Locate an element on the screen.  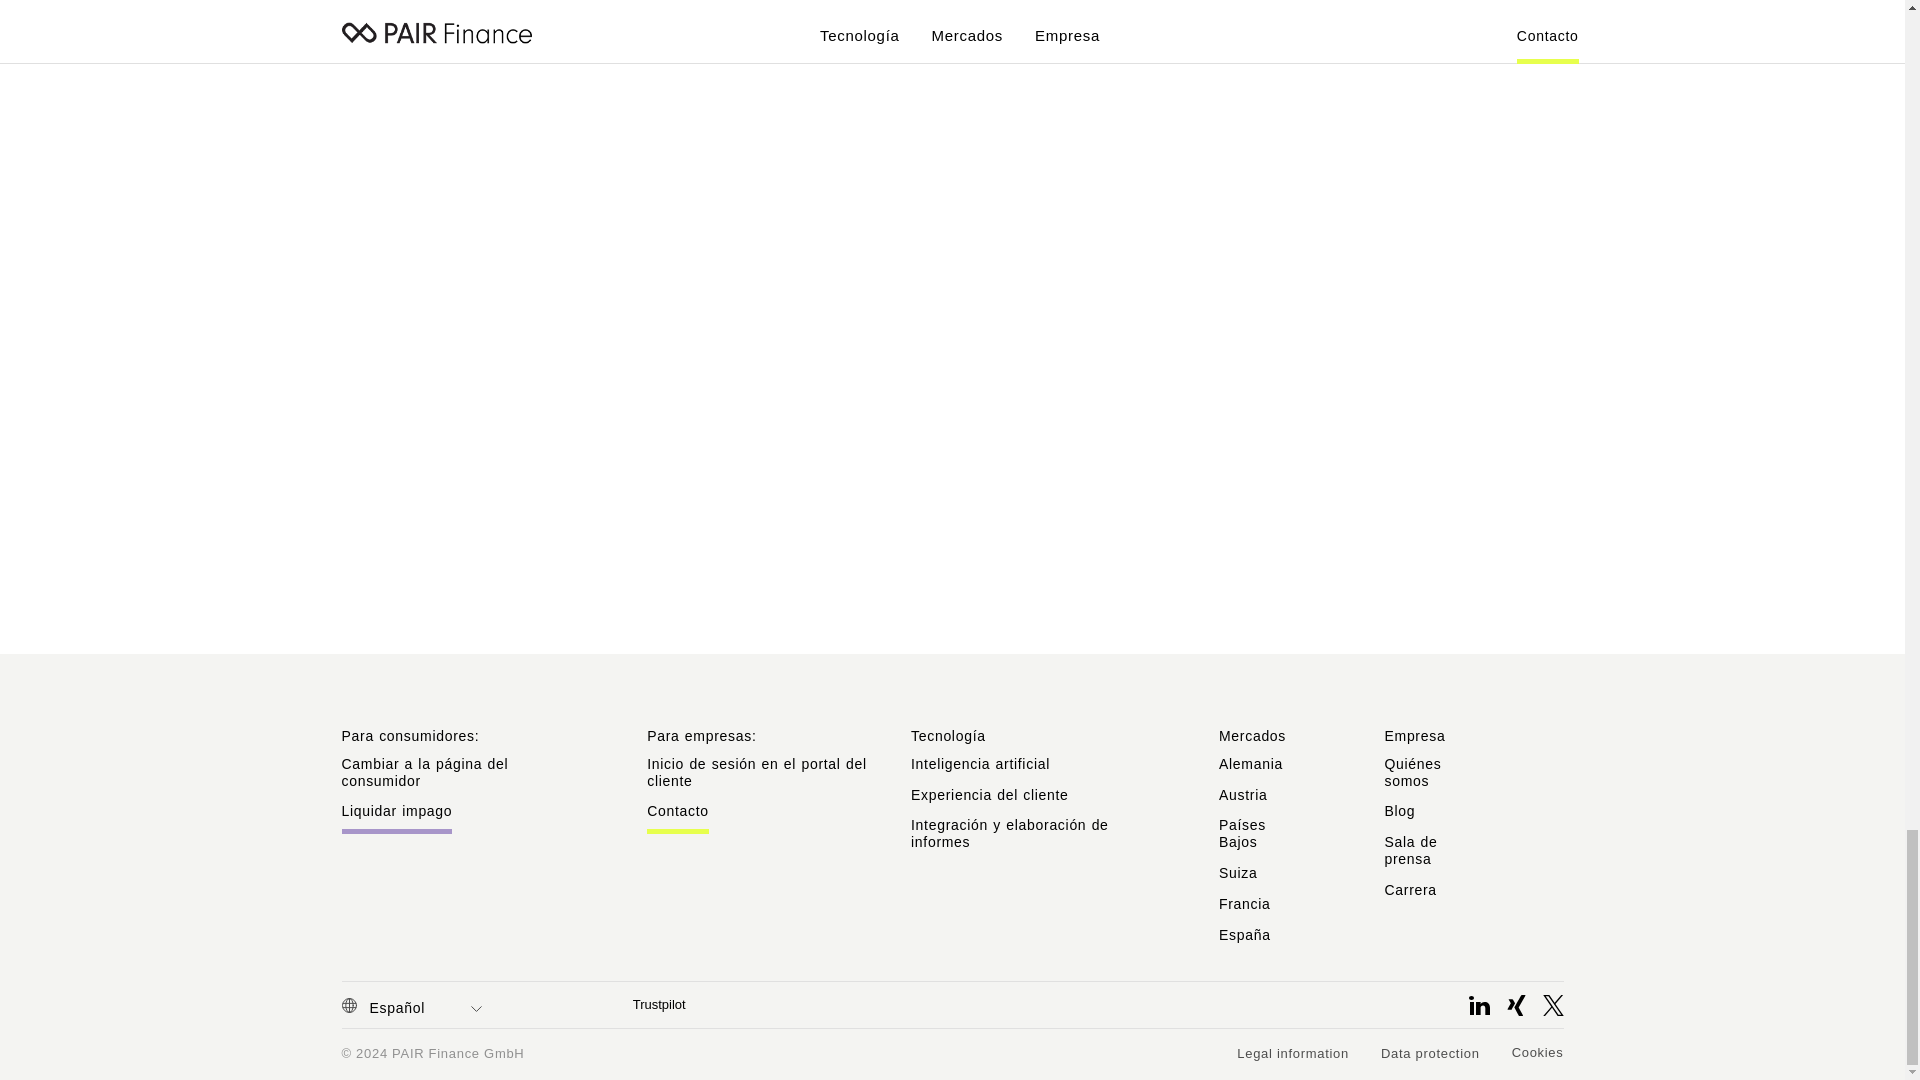
Contacto is located at coordinates (678, 818).